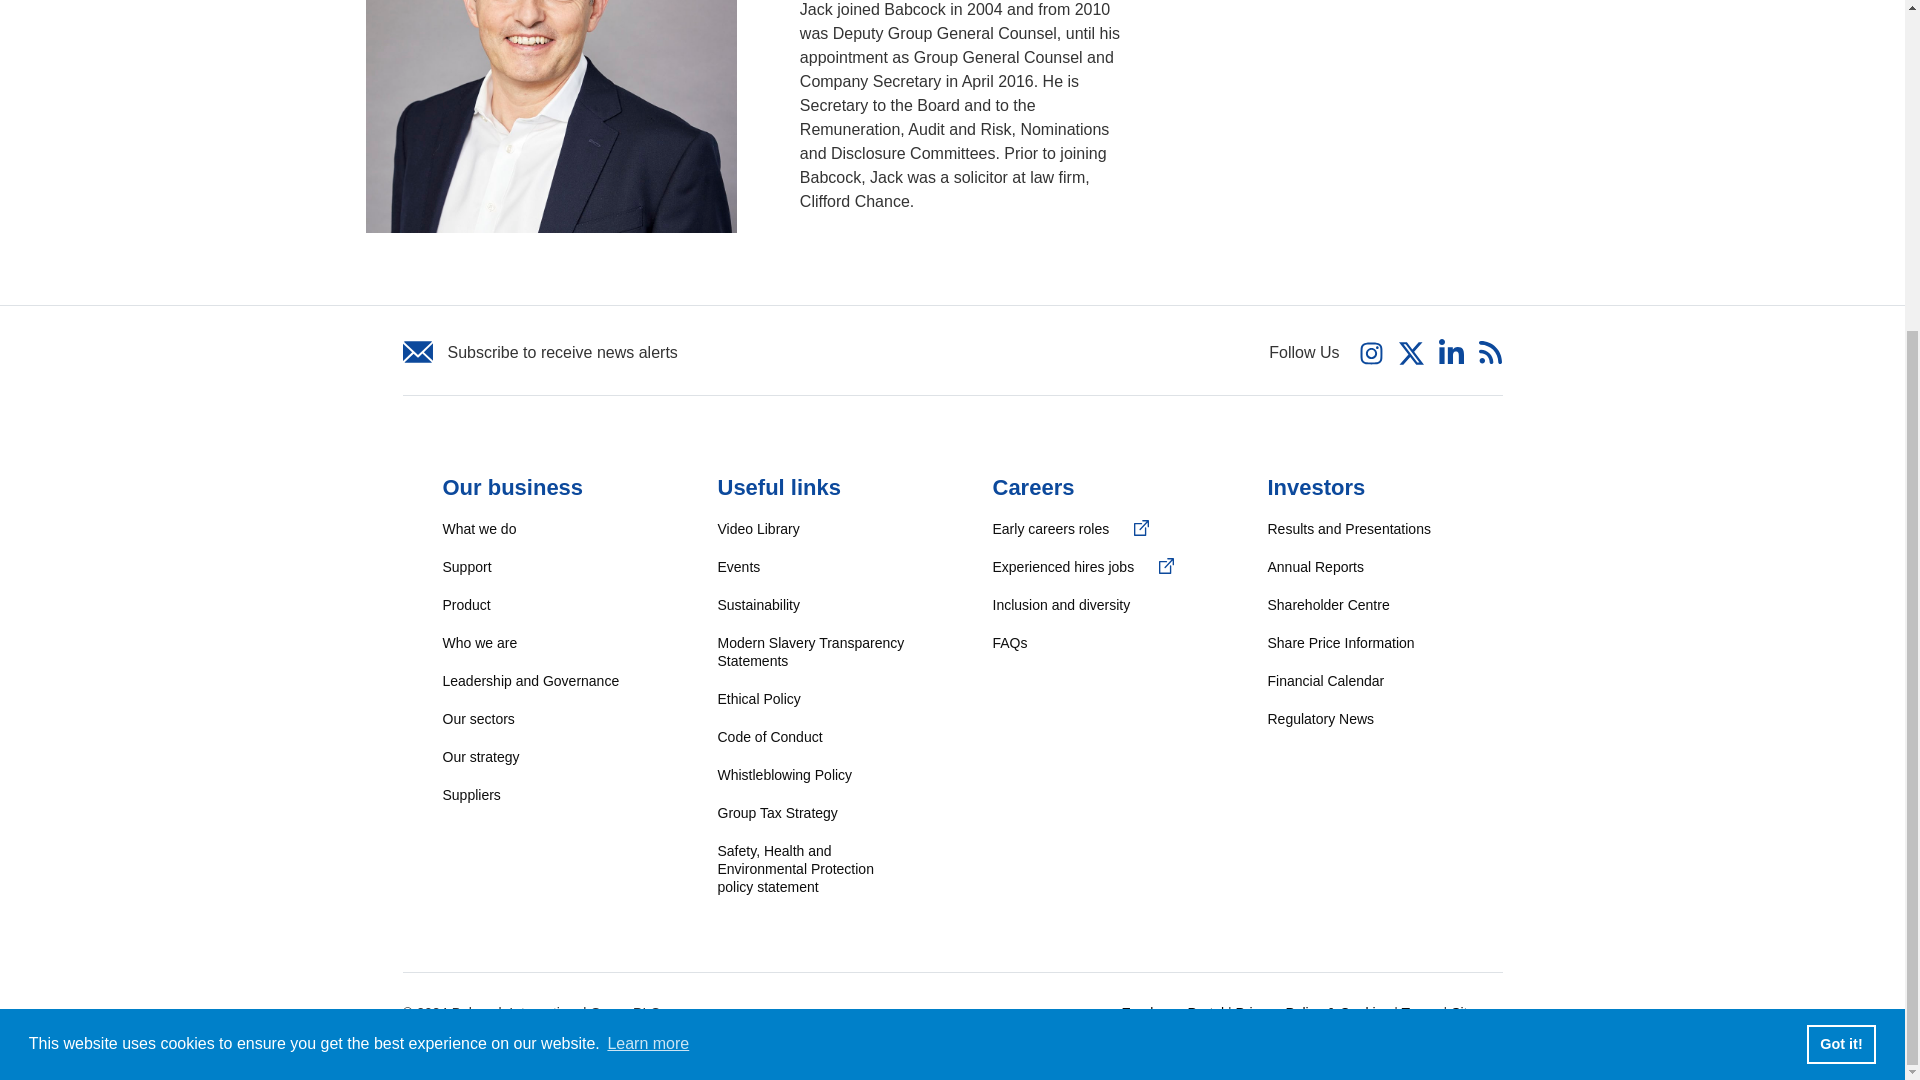 The image size is (1920, 1080). I want to click on Follow Babcock International on LinkedIn, so click(1450, 349).